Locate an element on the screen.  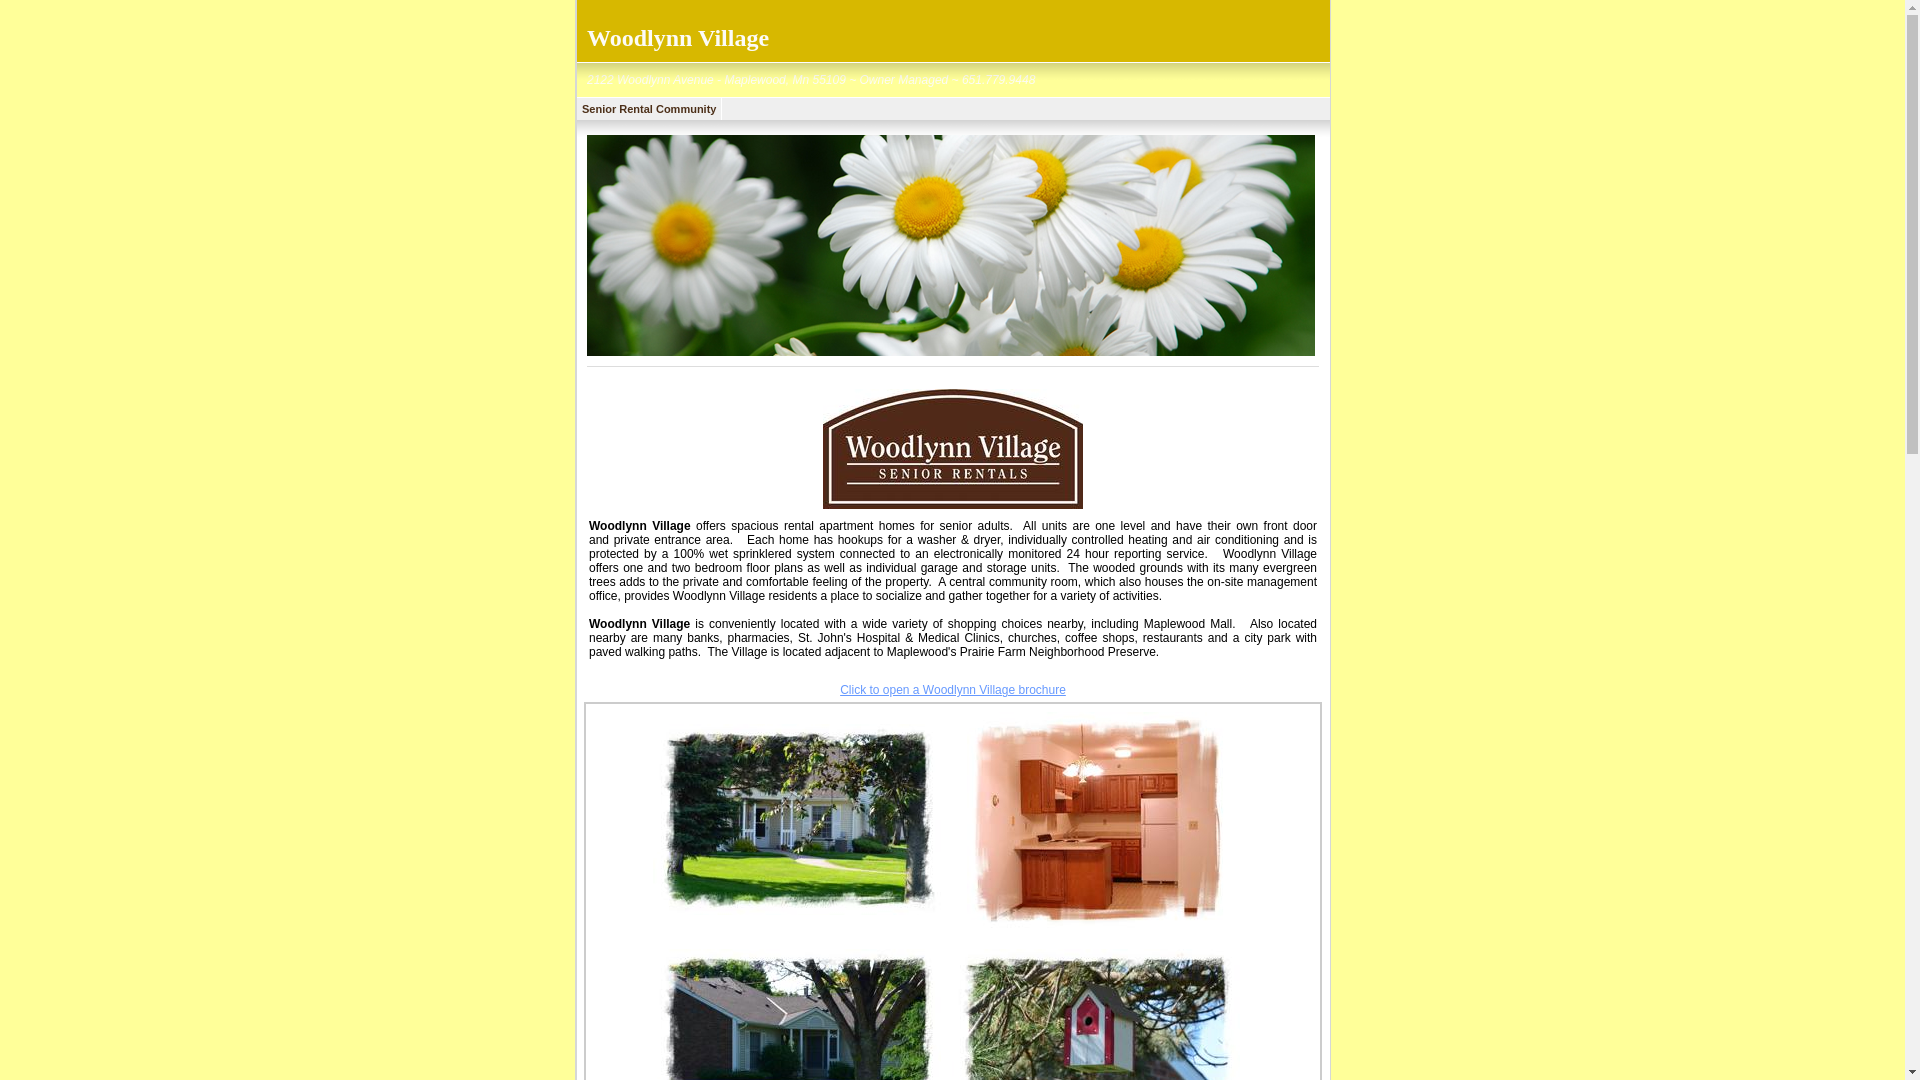
Click to open a Woodlynn Village brochure is located at coordinates (952, 689).